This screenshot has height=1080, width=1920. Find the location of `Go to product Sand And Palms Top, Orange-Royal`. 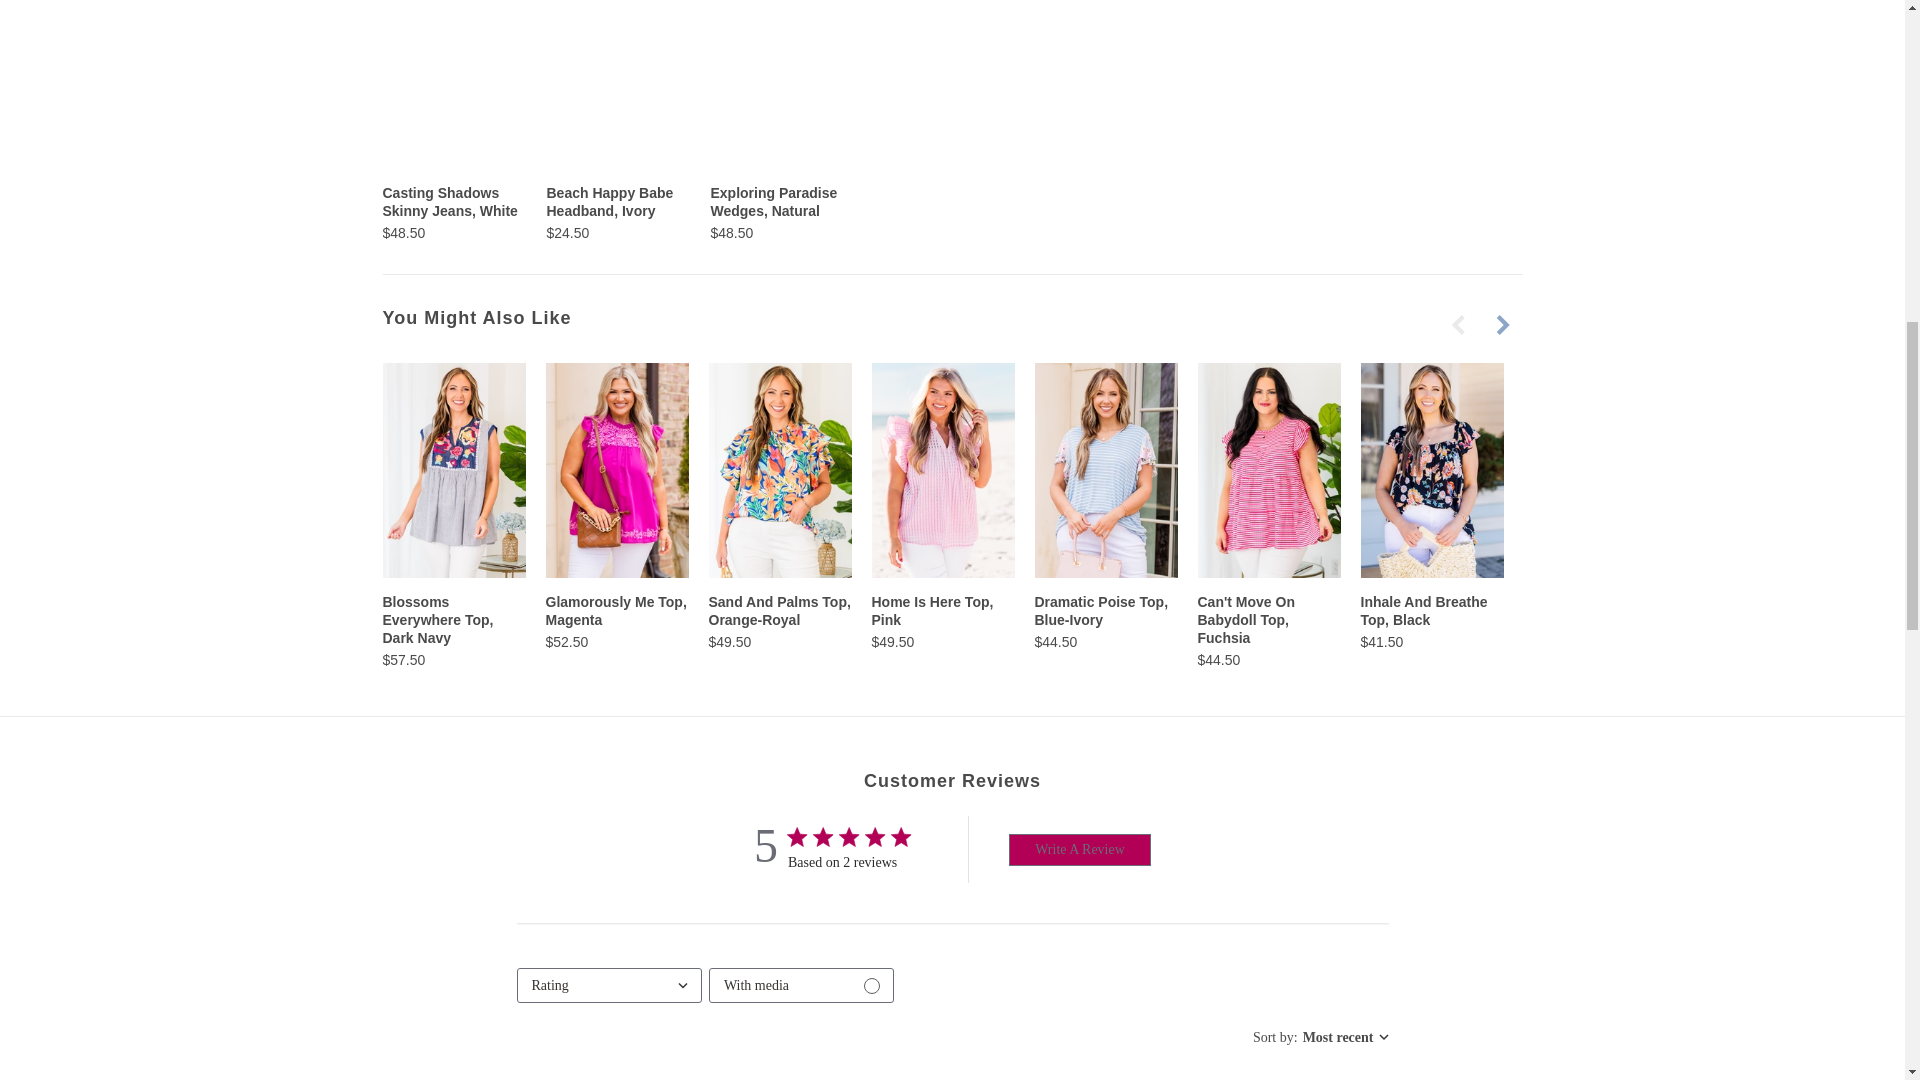

Go to product Sand And Palms Top, Orange-Royal is located at coordinates (779, 622).